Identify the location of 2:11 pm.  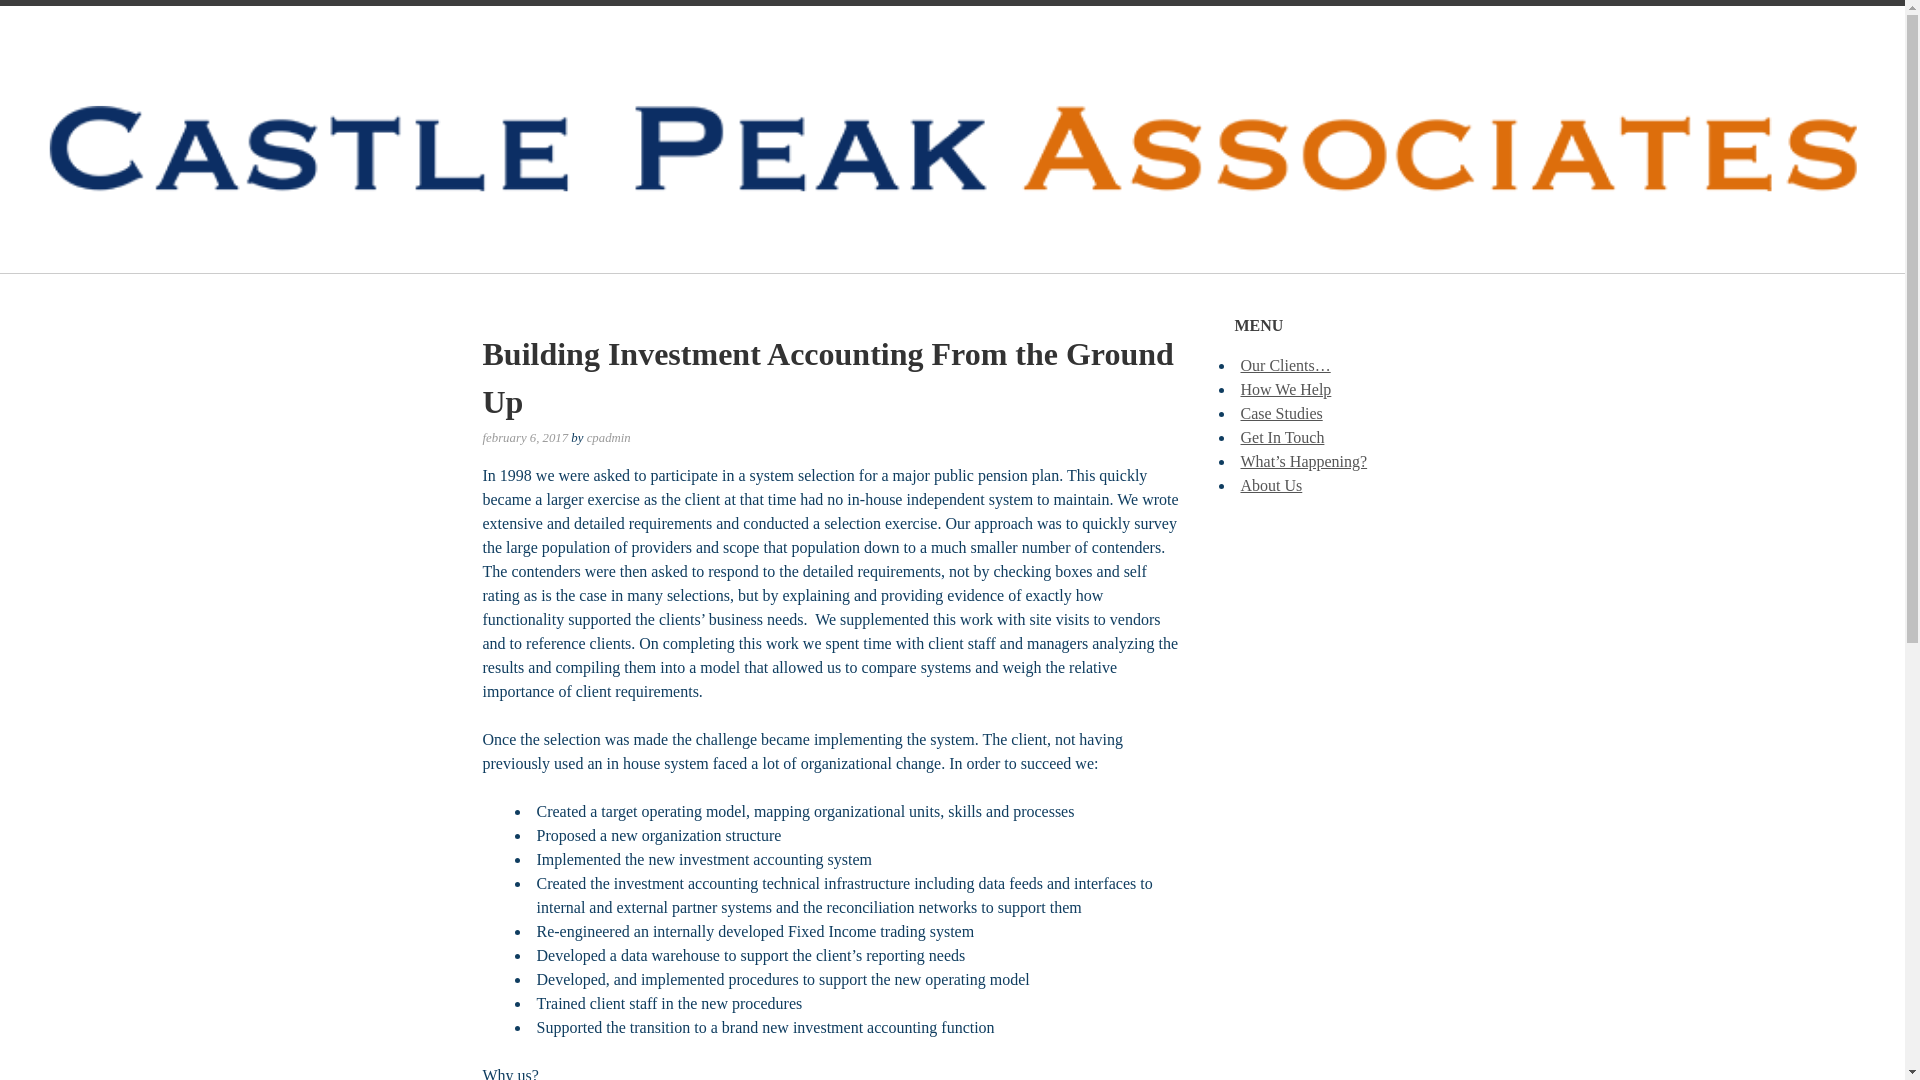
(524, 437).